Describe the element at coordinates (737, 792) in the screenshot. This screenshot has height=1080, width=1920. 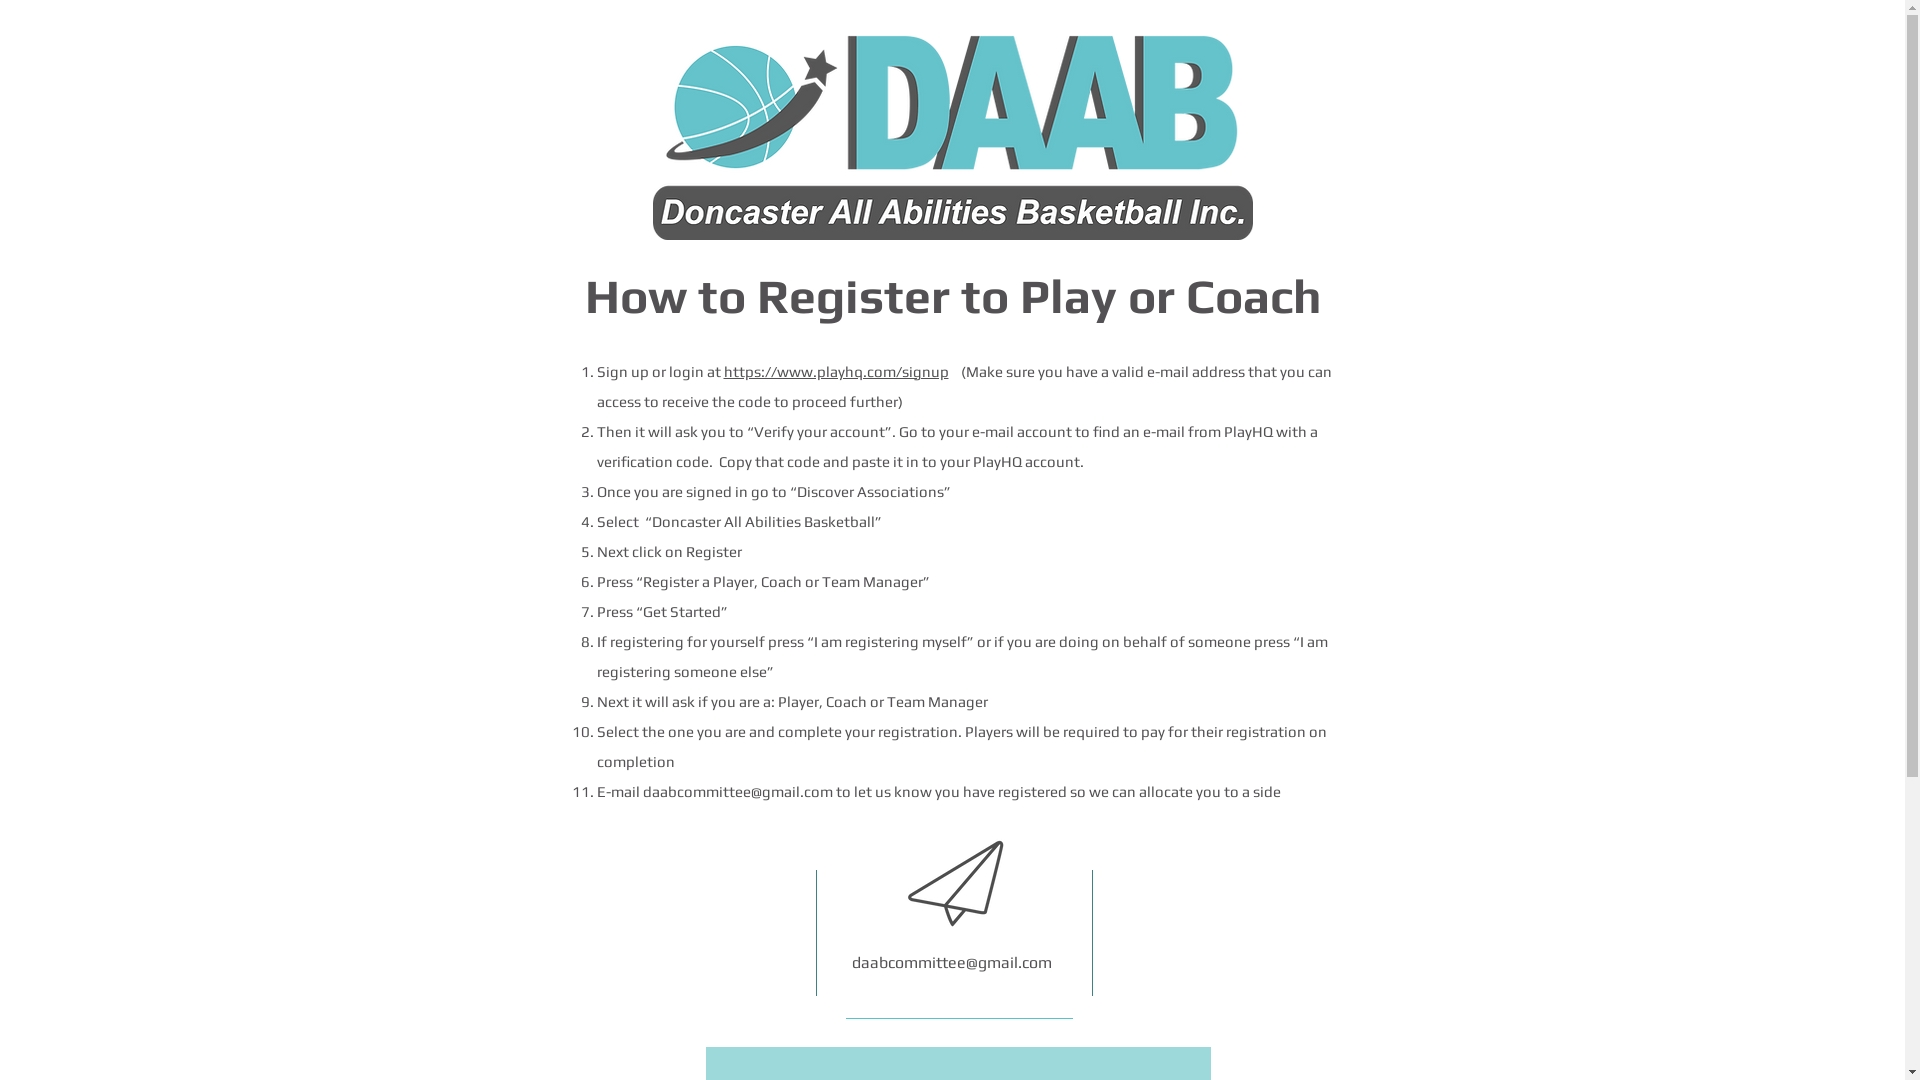
I see `daabcommittee@gmail.com` at that location.